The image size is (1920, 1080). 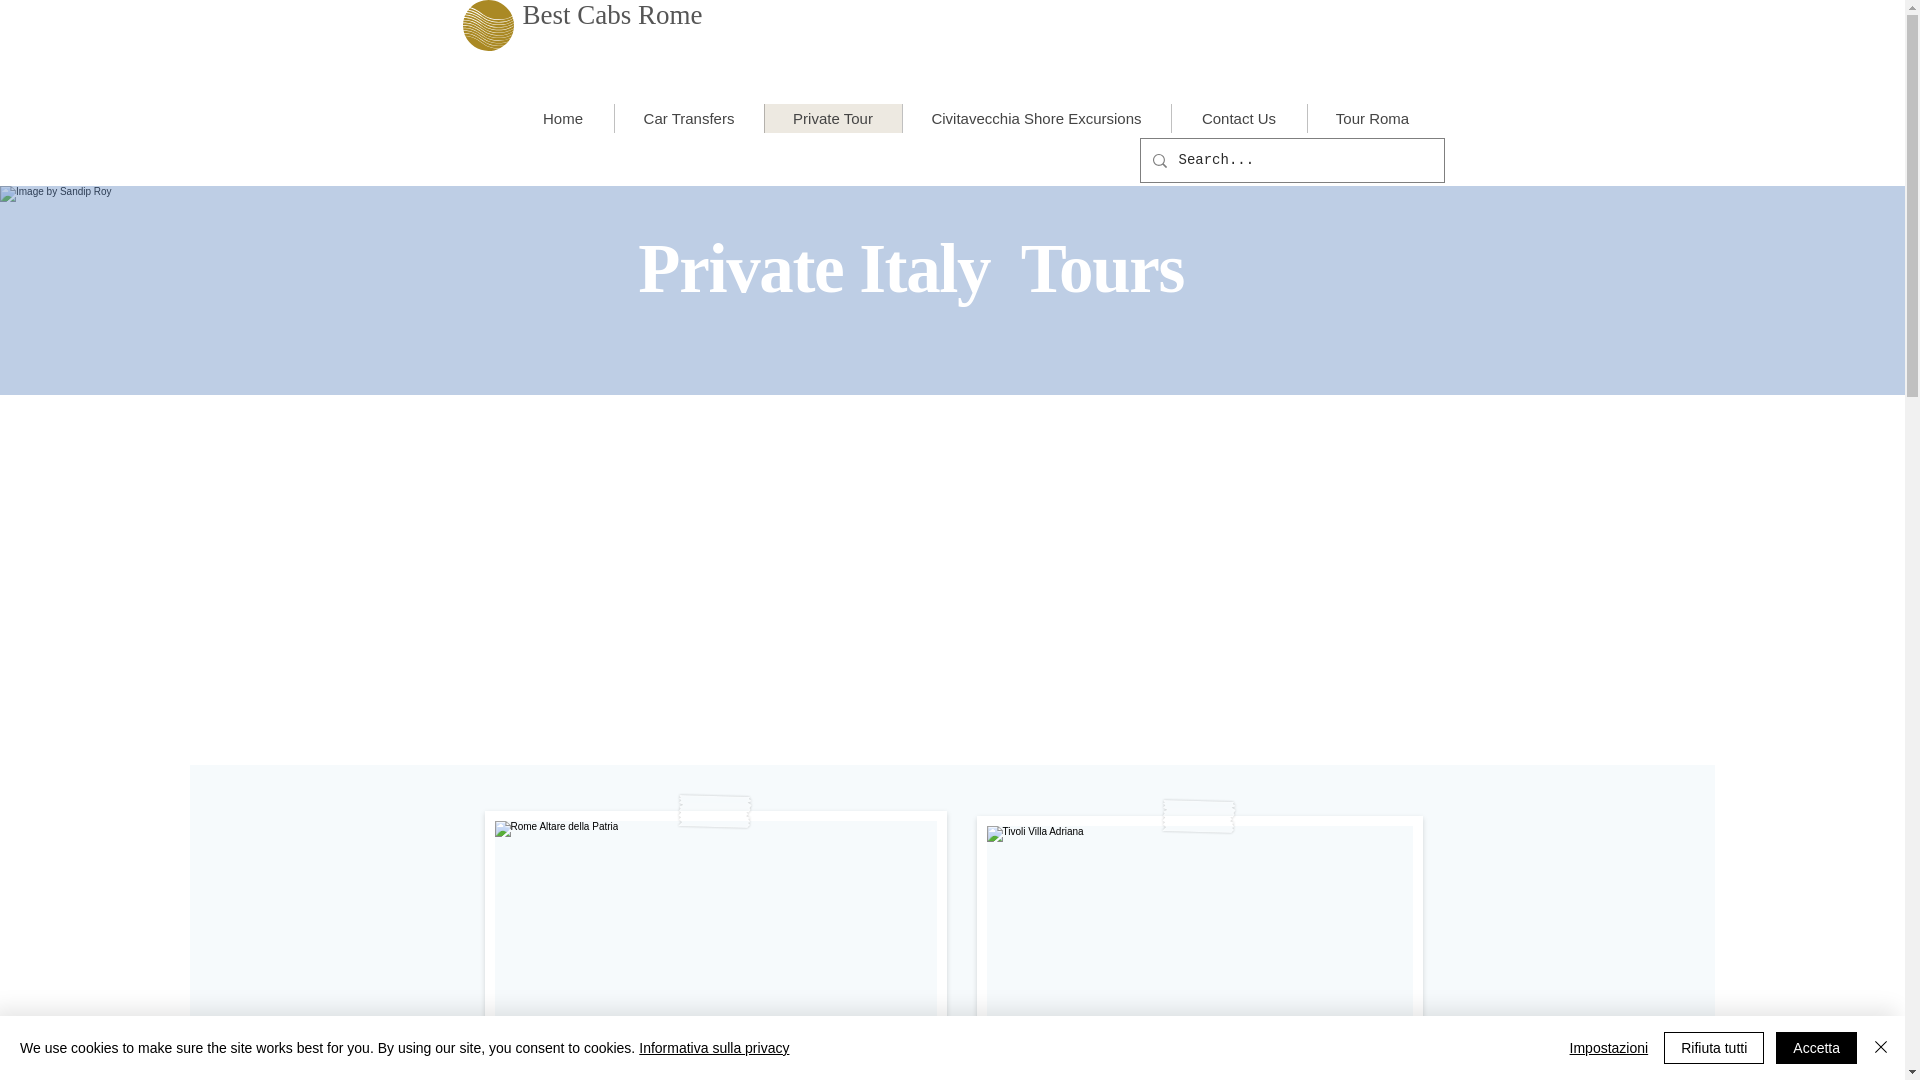 I want to click on Accetta, so click(x=1816, y=1048).